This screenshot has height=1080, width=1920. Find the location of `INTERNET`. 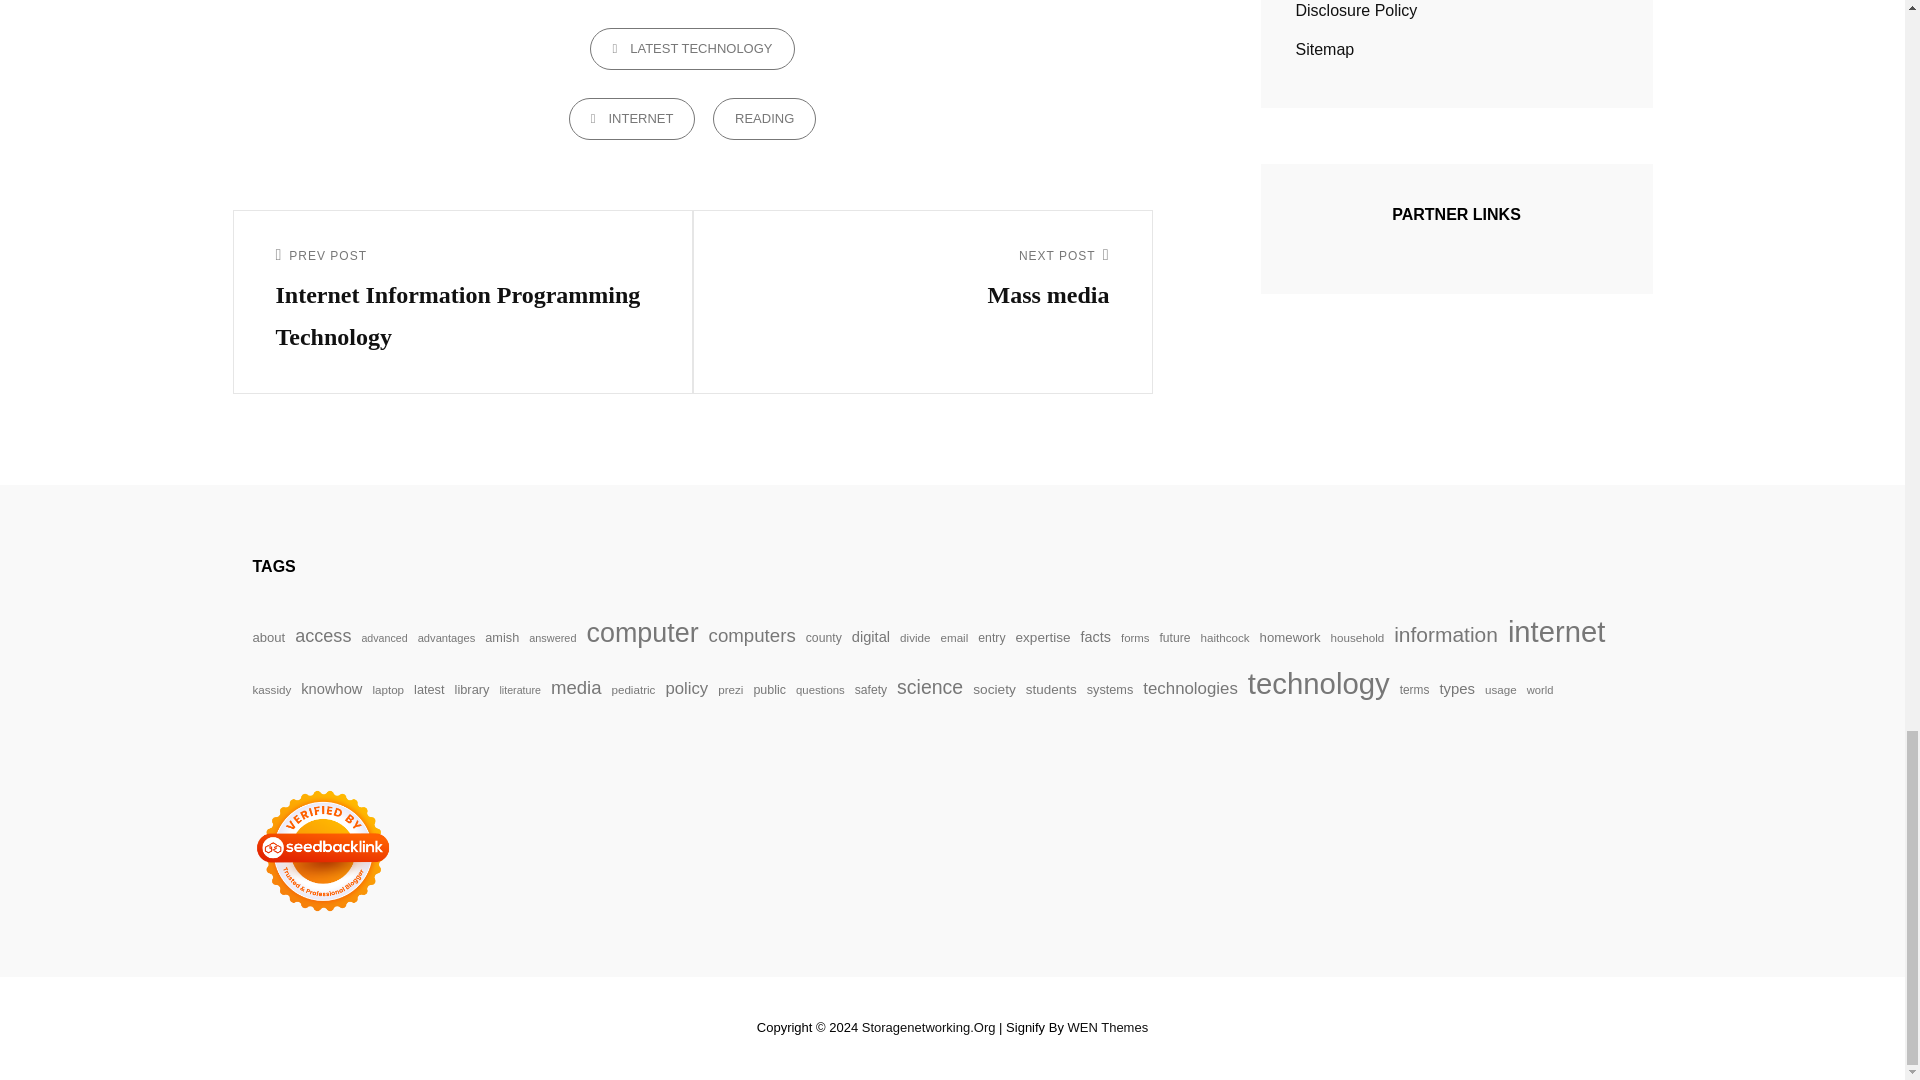

INTERNET is located at coordinates (922, 281).